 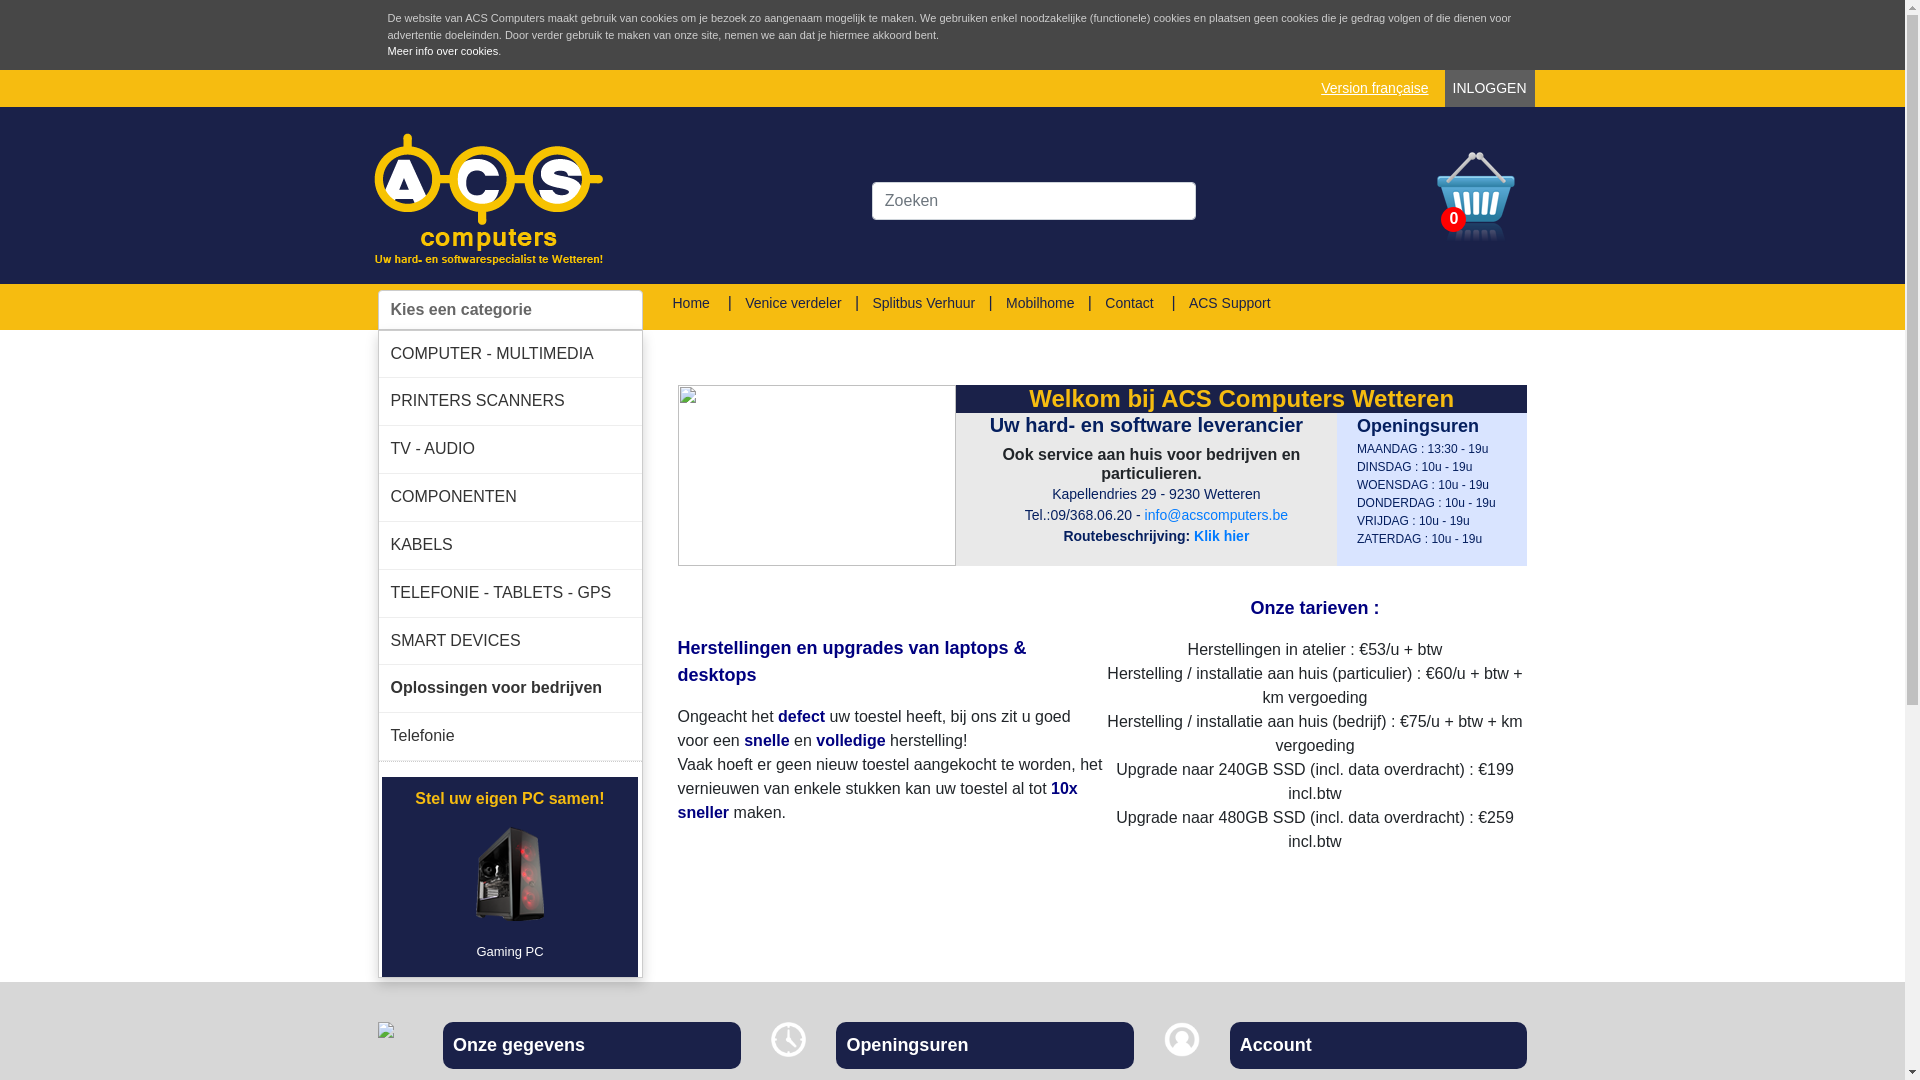 What do you see at coordinates (510, 450) in the screenshot?
I see `TV - AUDIO` at bounding box center [510, 450].